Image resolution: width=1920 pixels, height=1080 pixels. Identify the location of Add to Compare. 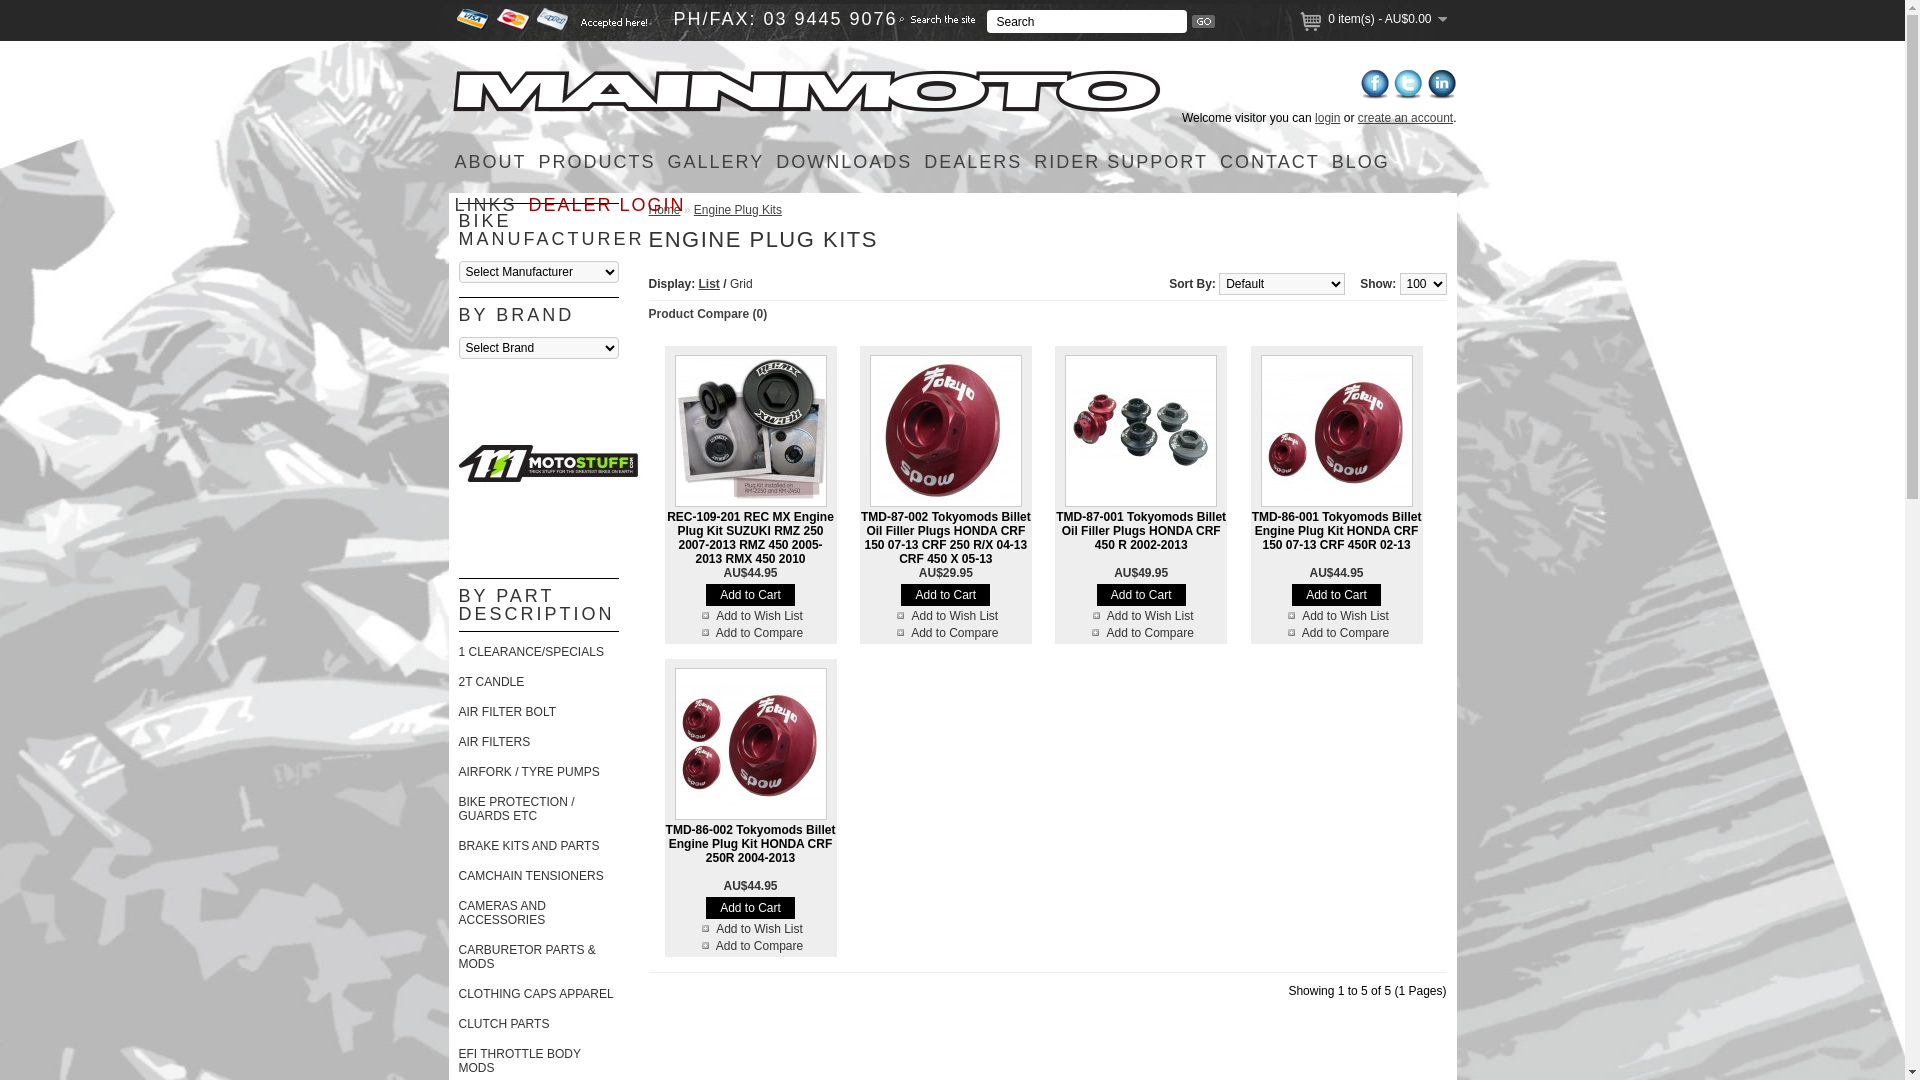
(1140, 633).